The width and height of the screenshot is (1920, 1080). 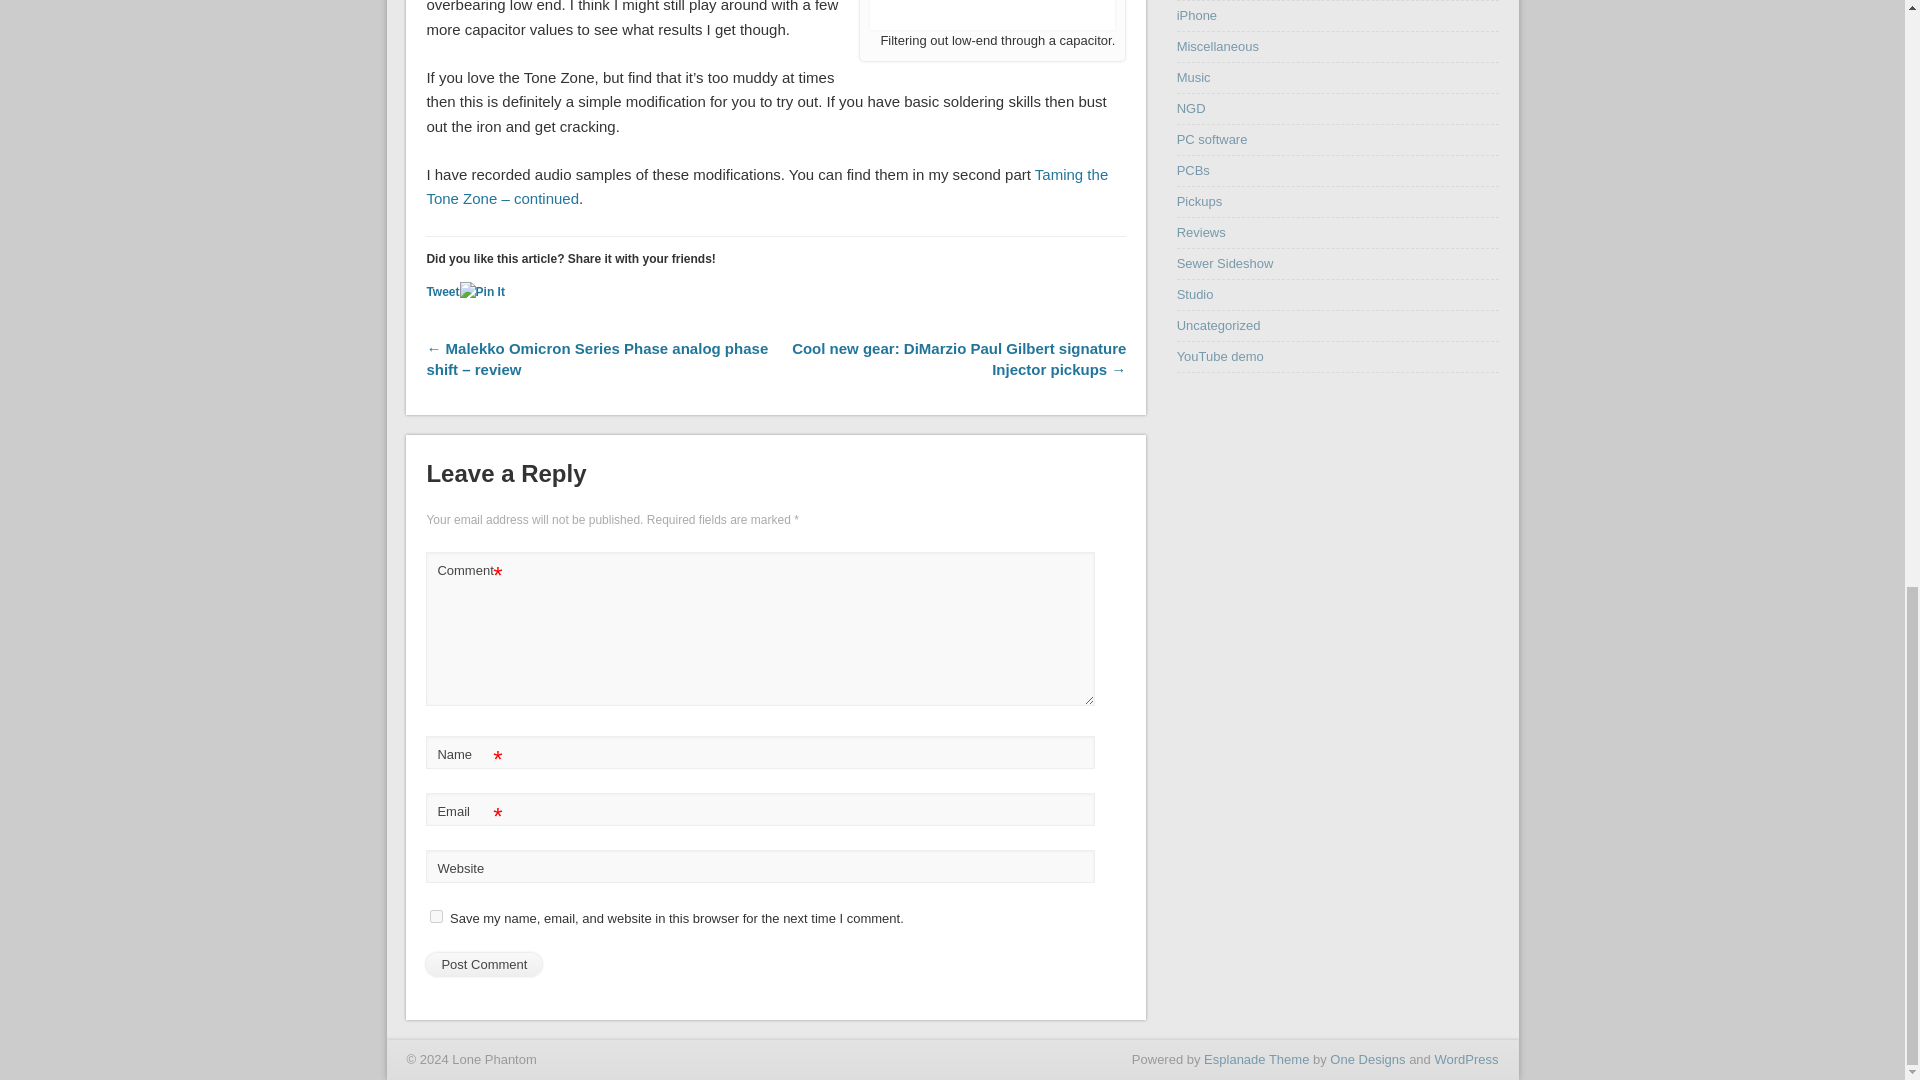 What do you see at coordinates (436, 916) in the screenshot?
I see `yes` at bounding box center [436, 916].